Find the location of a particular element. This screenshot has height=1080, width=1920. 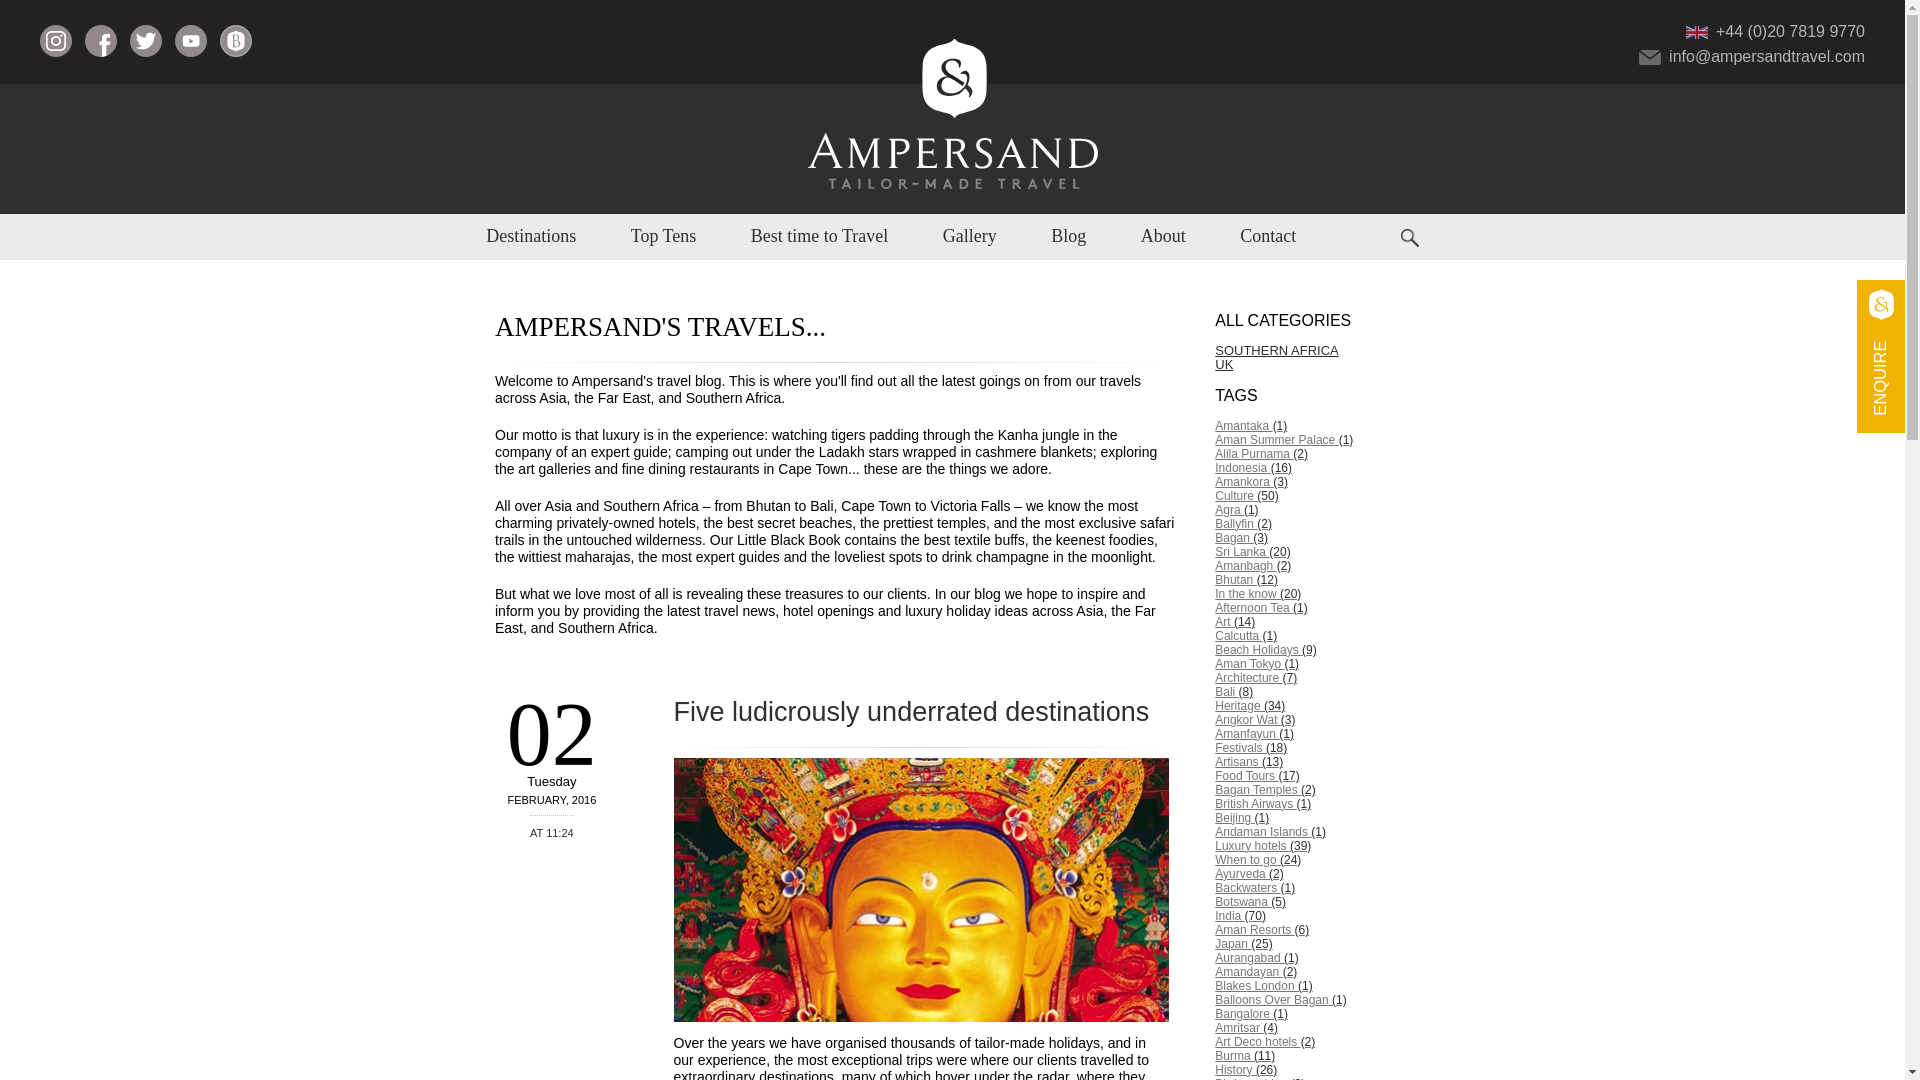

Ballyfin is located at coordinates (1312, 524).